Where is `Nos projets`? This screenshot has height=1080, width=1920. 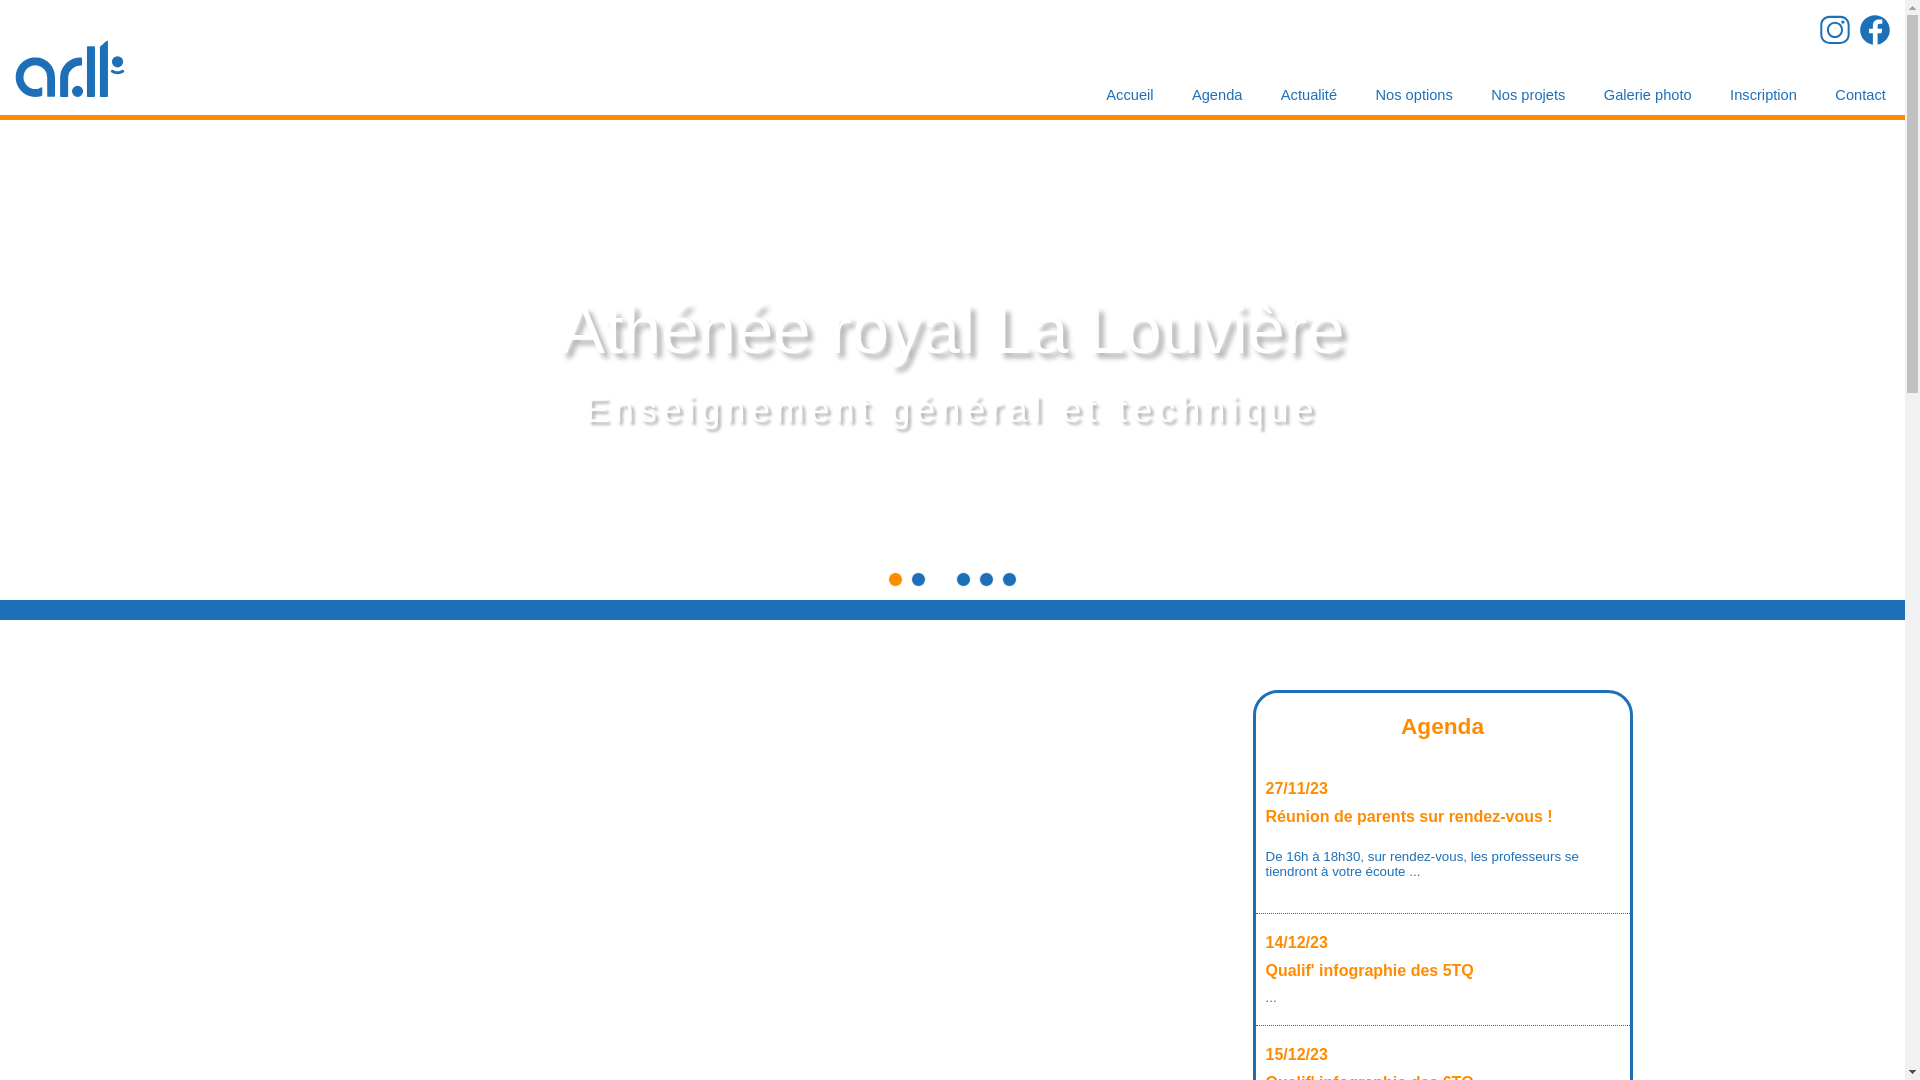
Nos projets is located at coordinates (1528, 102).